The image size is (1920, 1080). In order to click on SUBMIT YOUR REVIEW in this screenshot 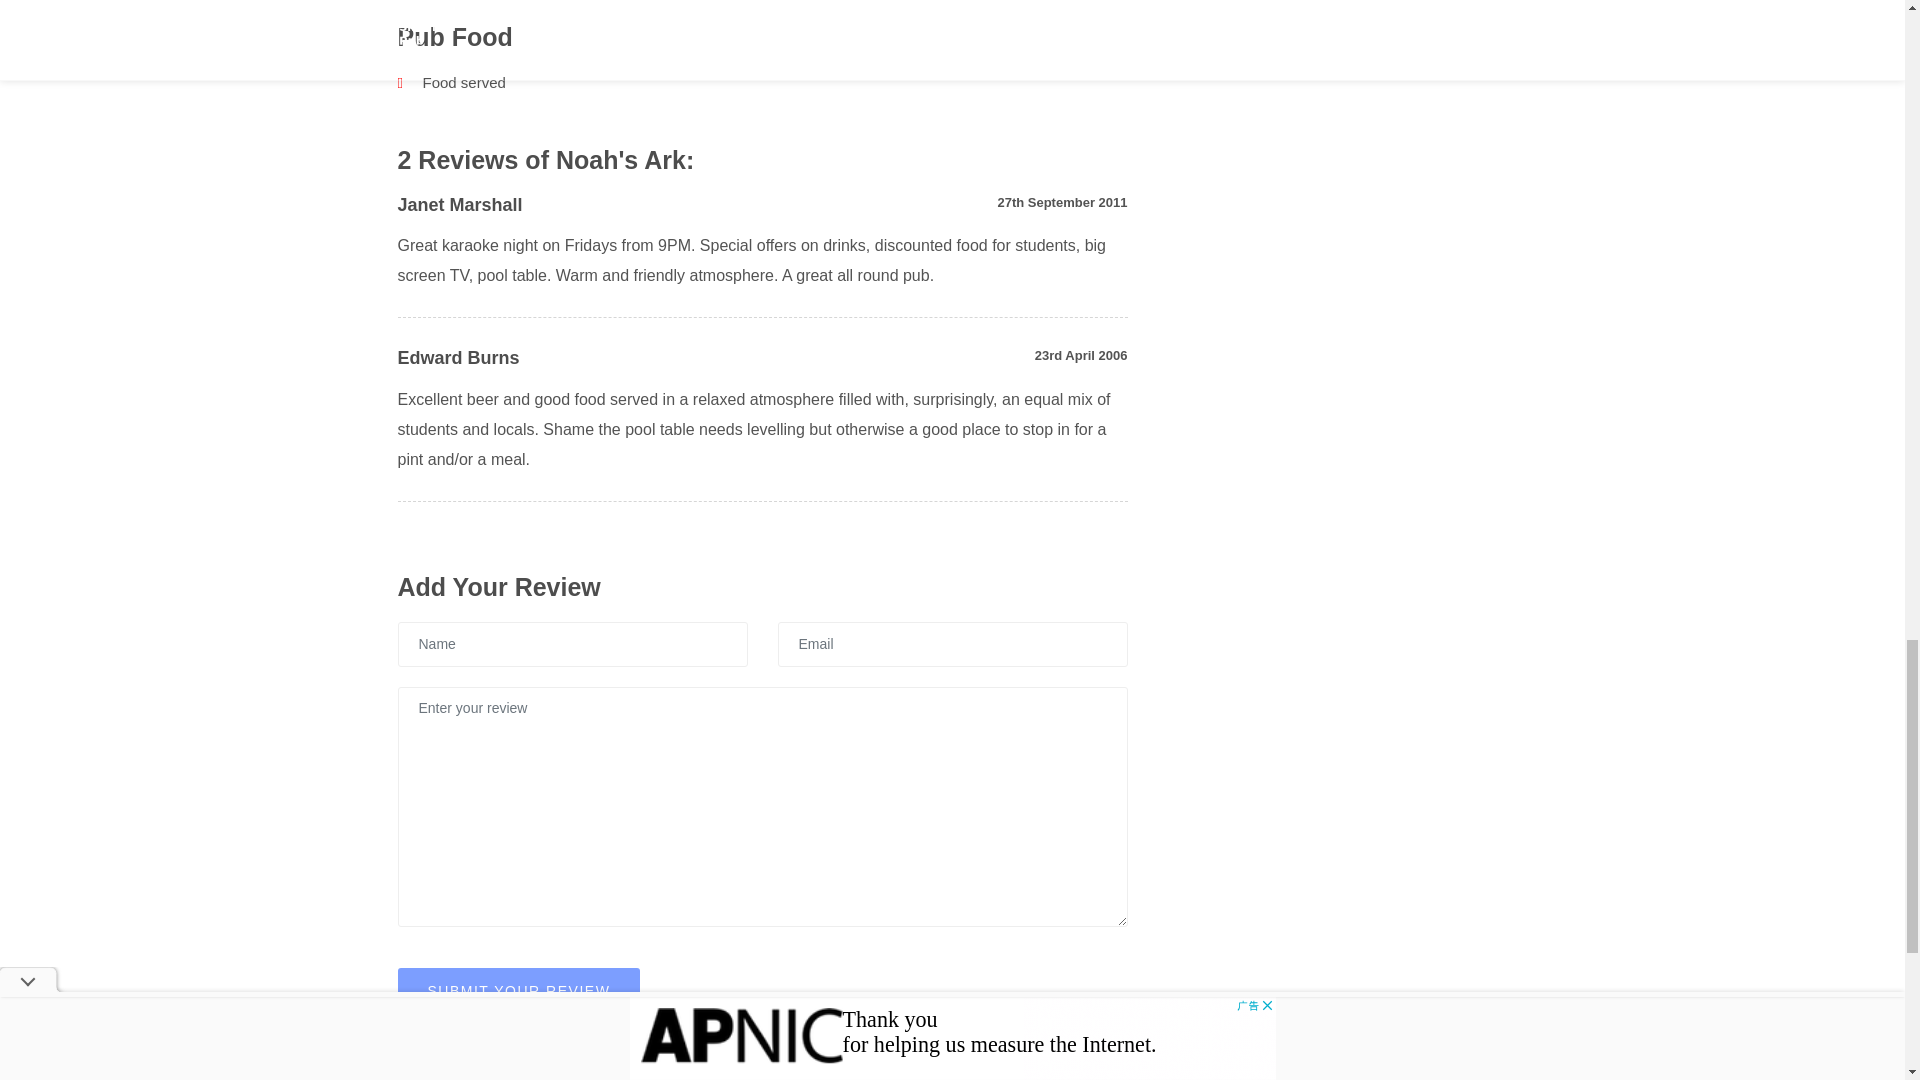, I will do `click(519, 990)`.